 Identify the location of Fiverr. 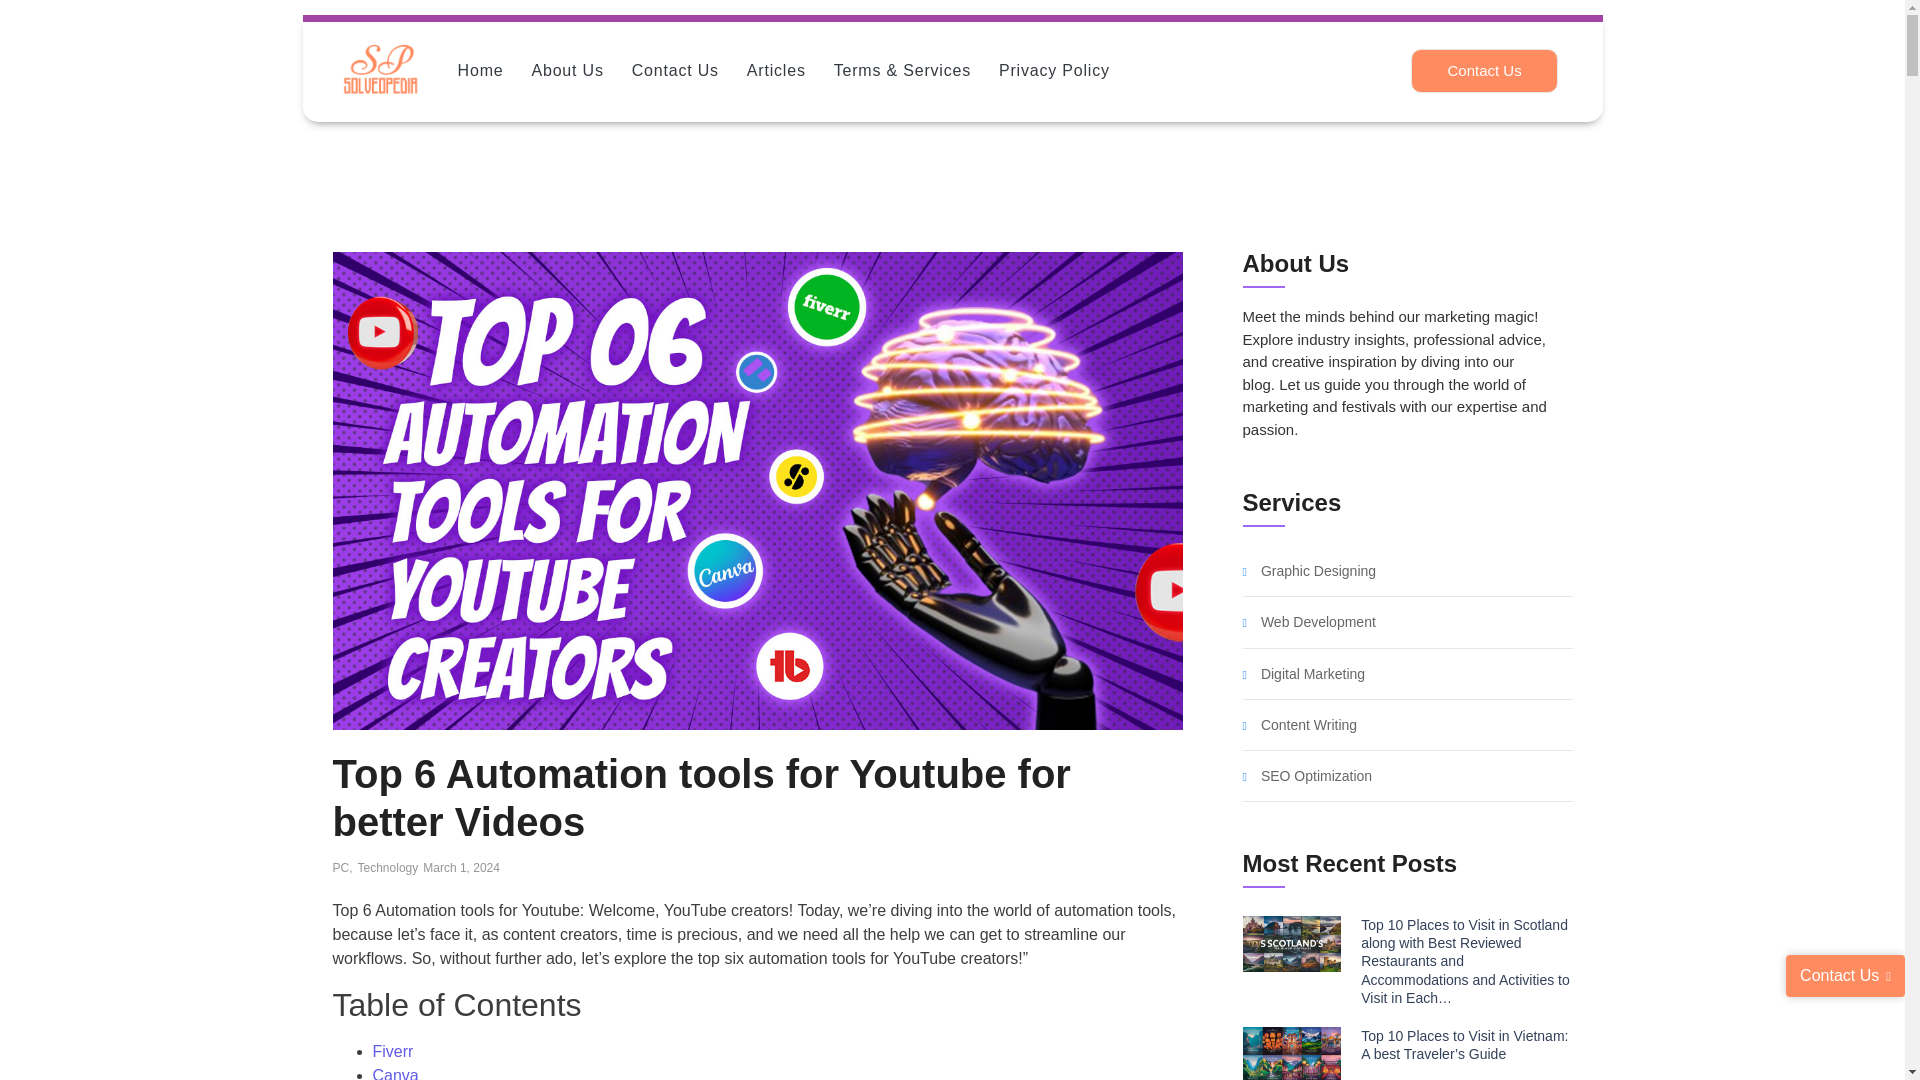
(392, 1051).